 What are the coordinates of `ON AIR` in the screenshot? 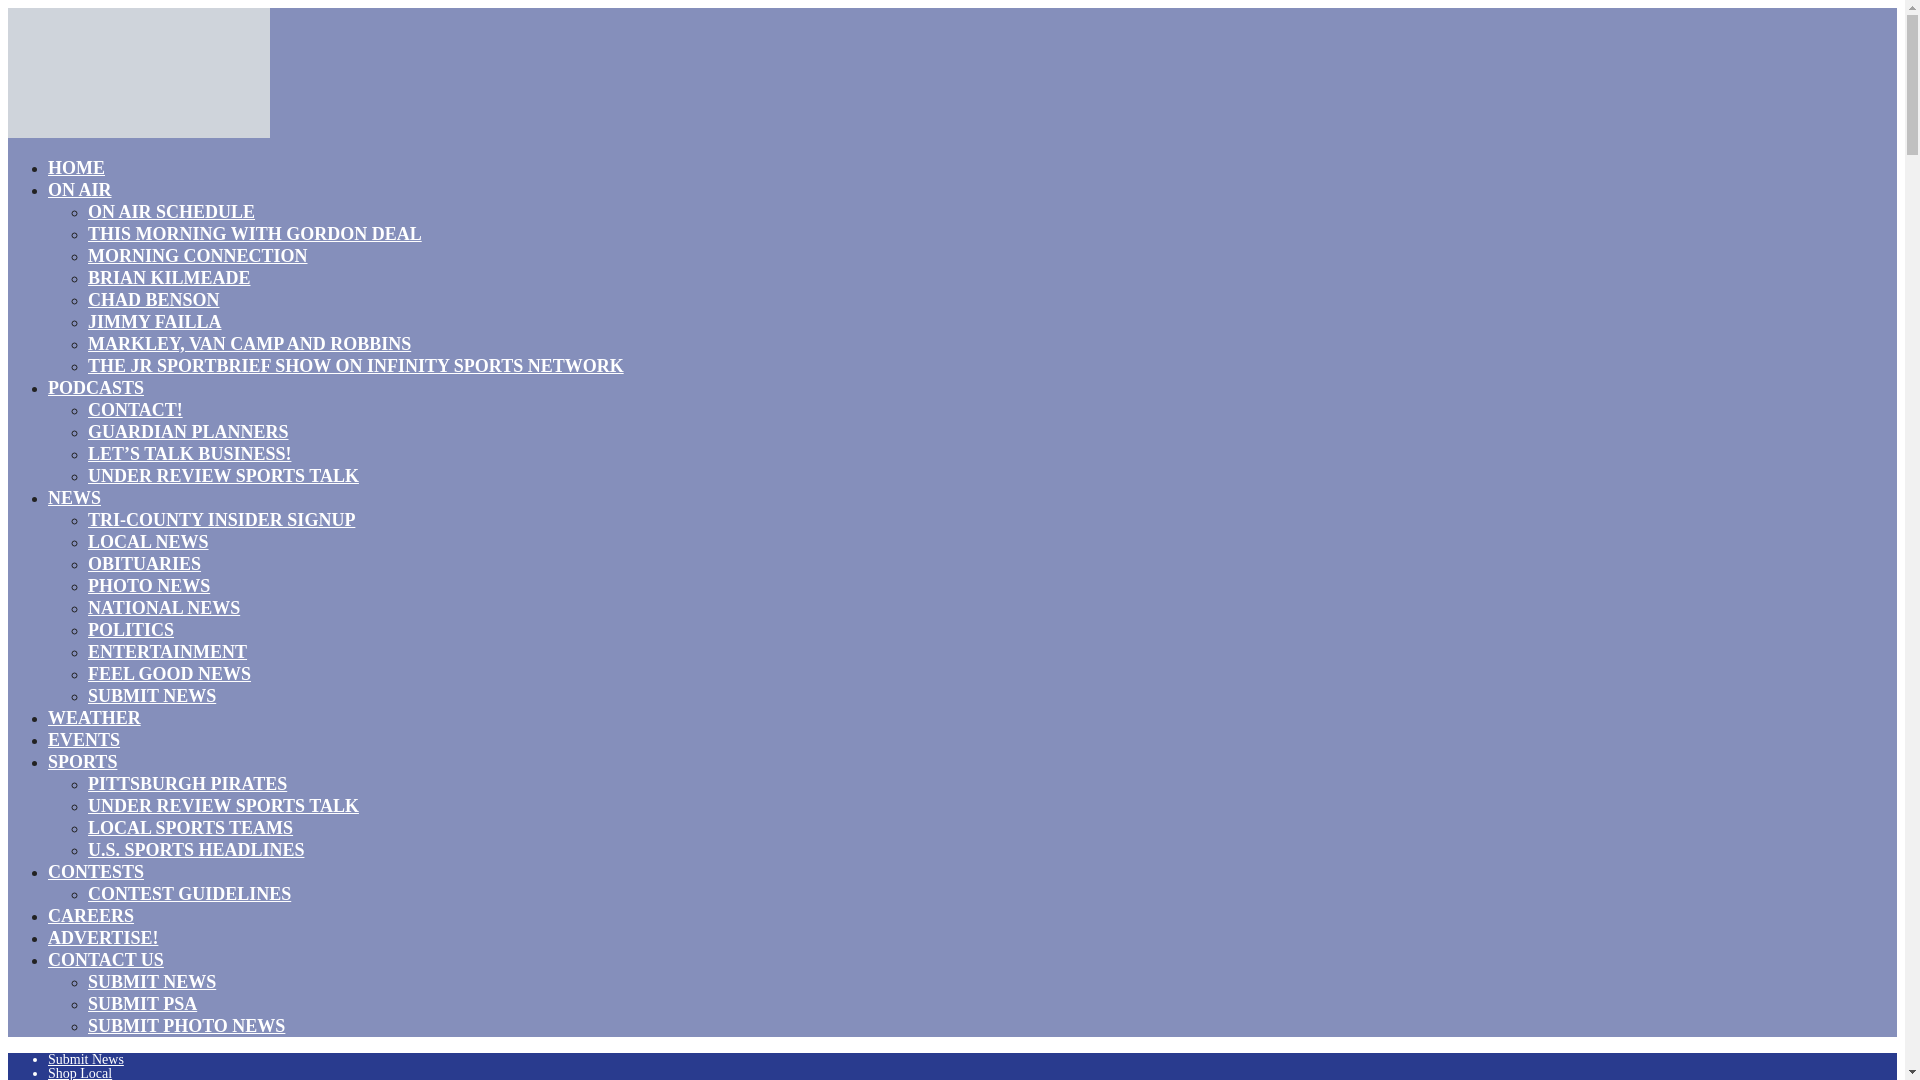 It's located at (80, 190).